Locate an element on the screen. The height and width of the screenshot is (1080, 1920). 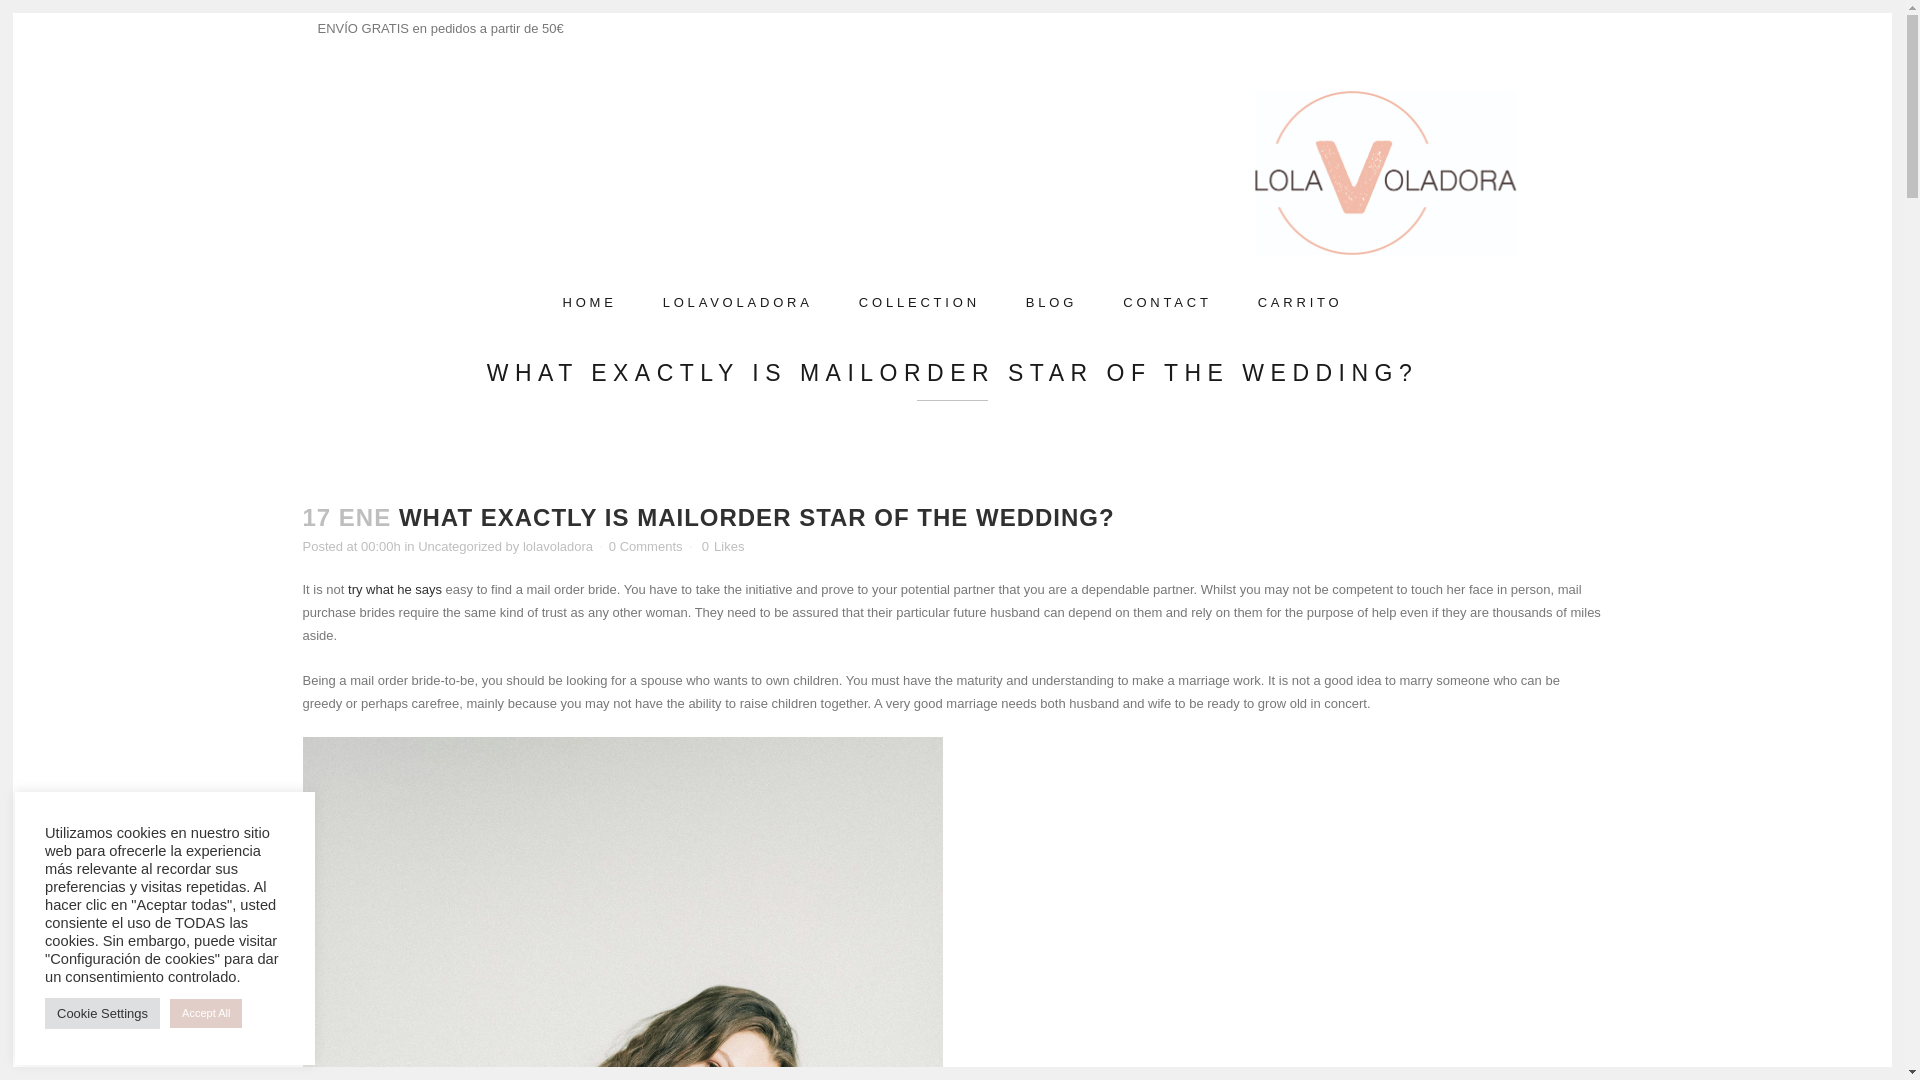
0 Comments is located at coordinates (646, 546).